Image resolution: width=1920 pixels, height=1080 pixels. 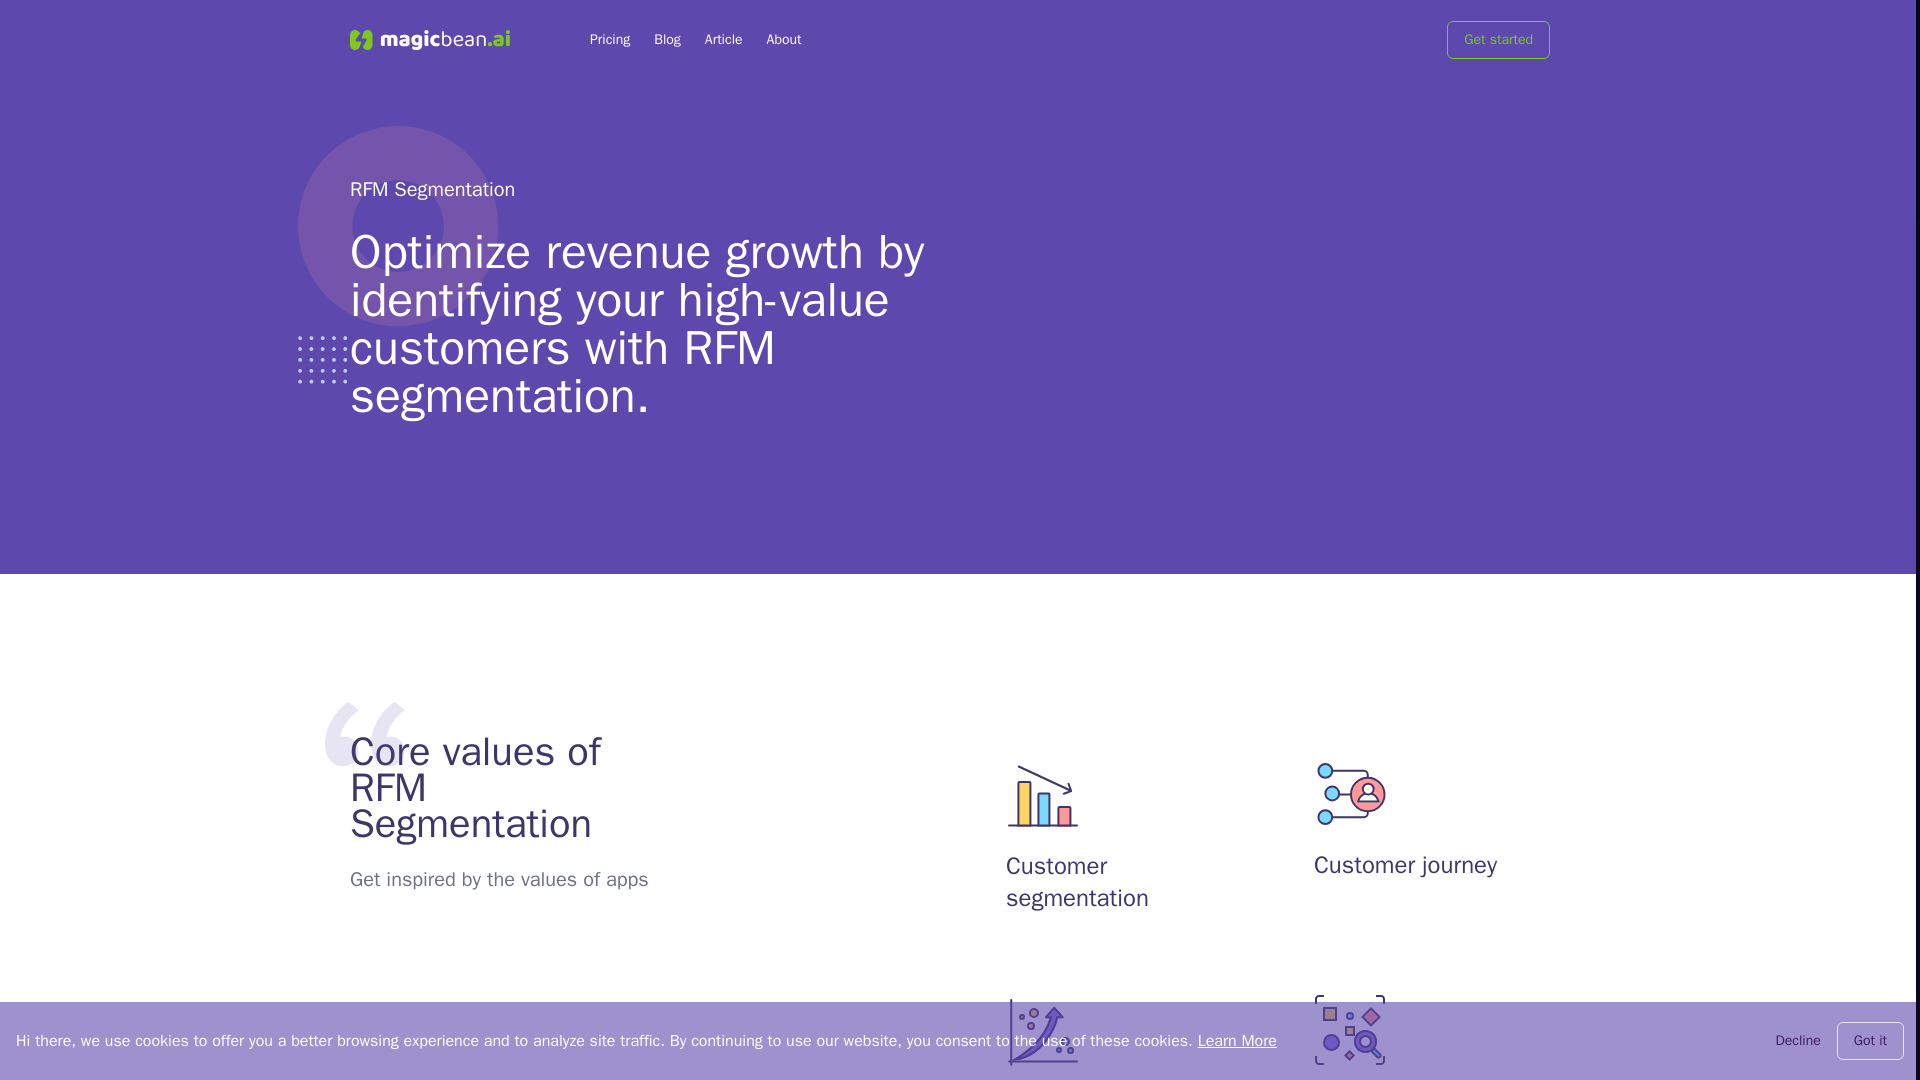 What do you see at coordinates (668, 40) in the screenshot?
I see `Blog` at bounding box center [668, 40].